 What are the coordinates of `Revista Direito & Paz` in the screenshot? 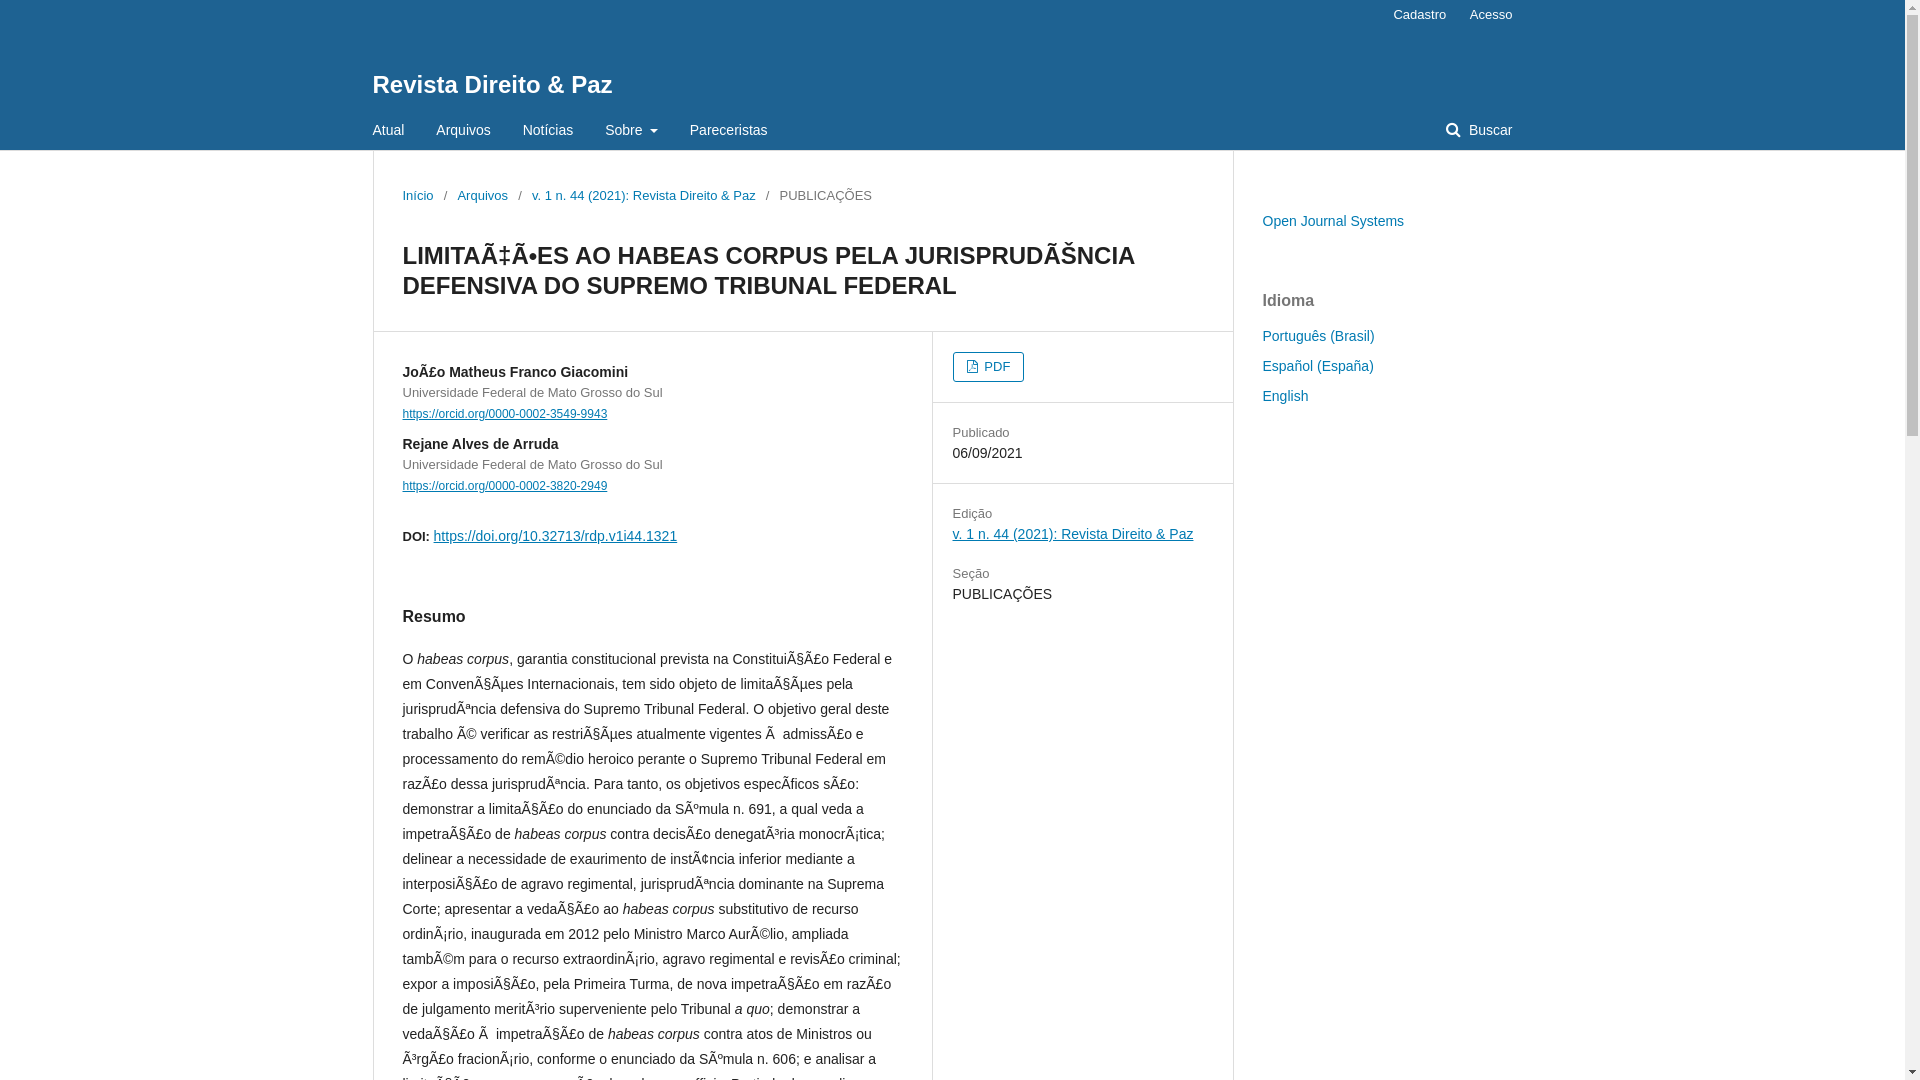 It's located at (492, 85).